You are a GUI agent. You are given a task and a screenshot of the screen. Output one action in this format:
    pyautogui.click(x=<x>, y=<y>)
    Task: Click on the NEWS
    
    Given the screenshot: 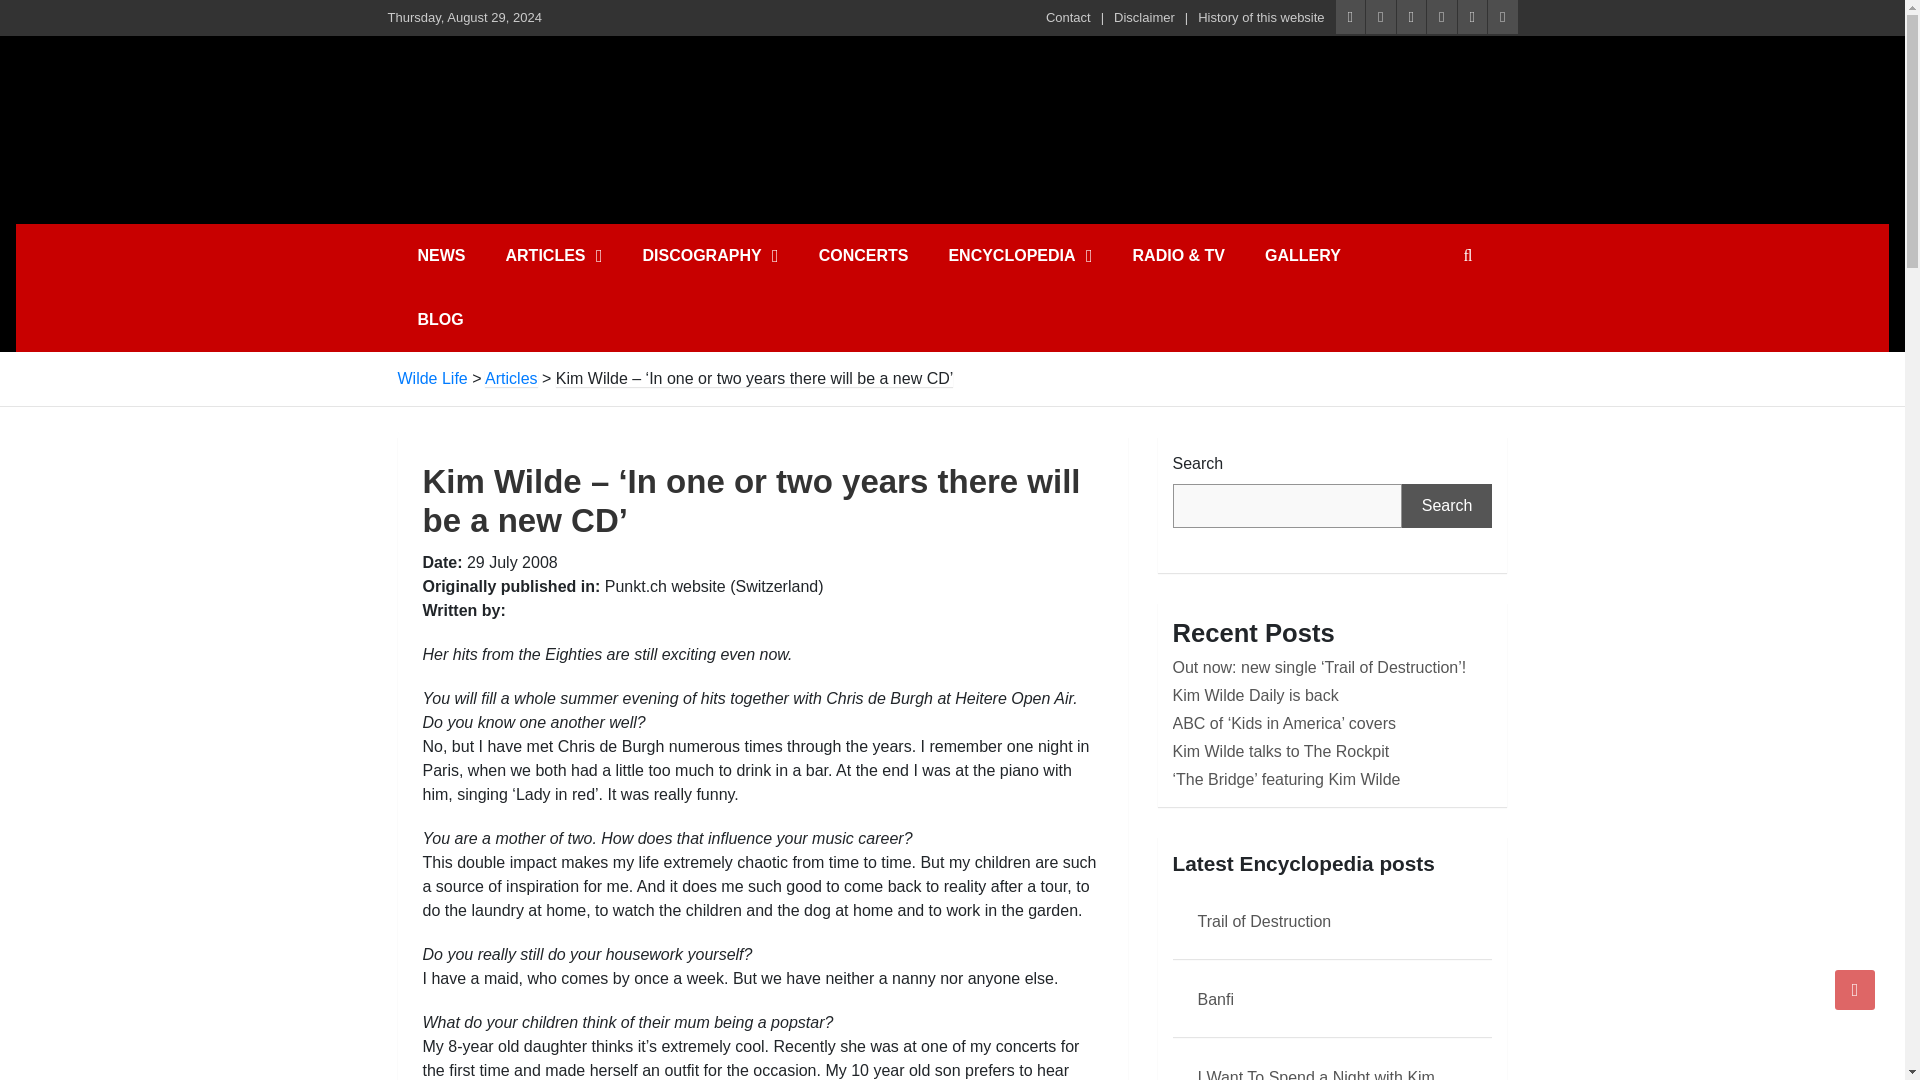 What is the action you would take?
    pyautogui.click(x=441, y=256)
    